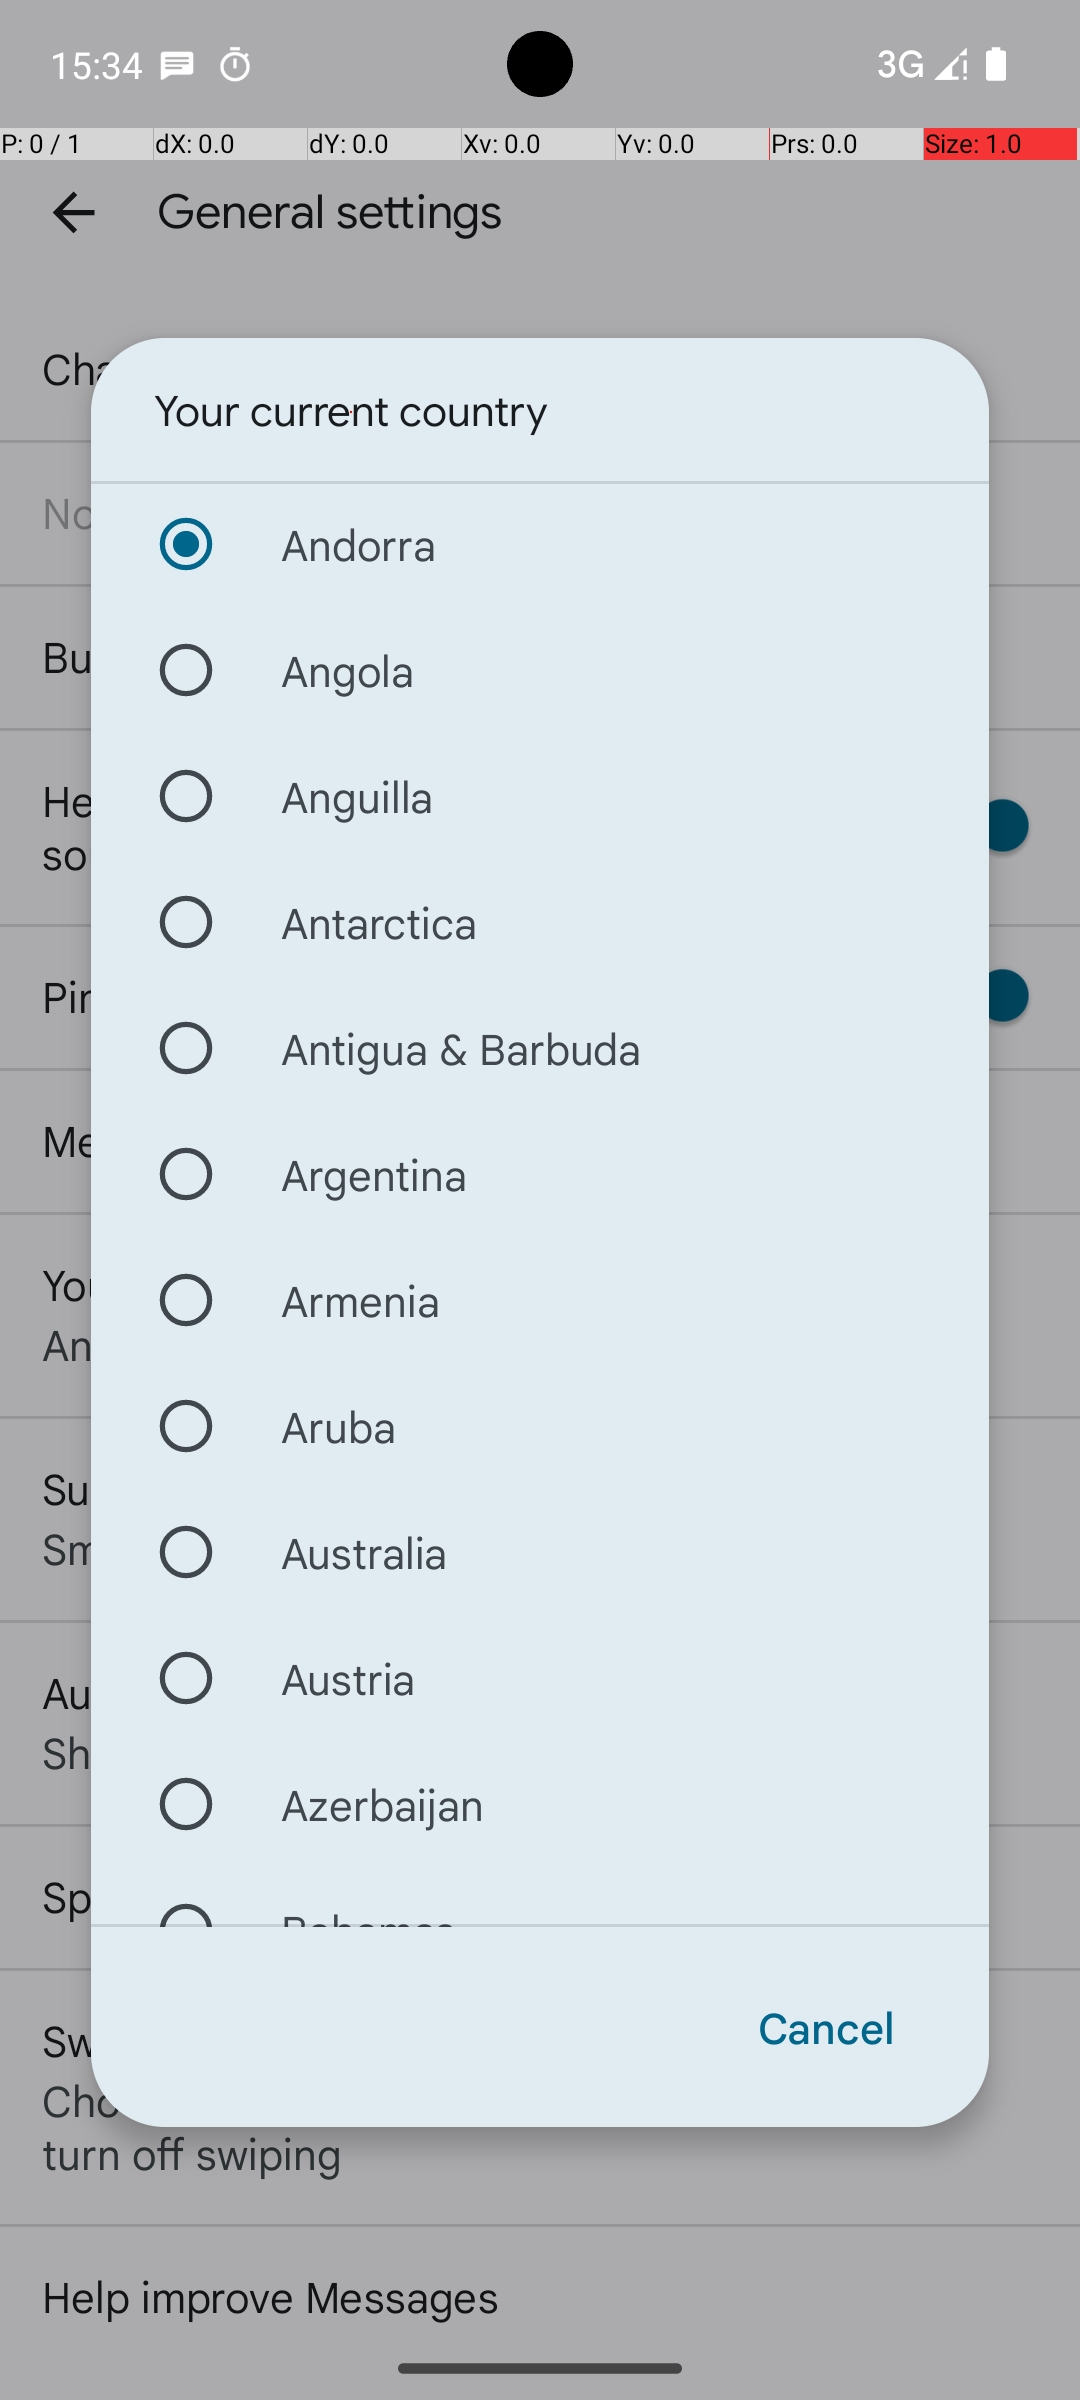  Describe the element at coordinates (540, 544) in the screenshot. I see `Andorra` at that location.